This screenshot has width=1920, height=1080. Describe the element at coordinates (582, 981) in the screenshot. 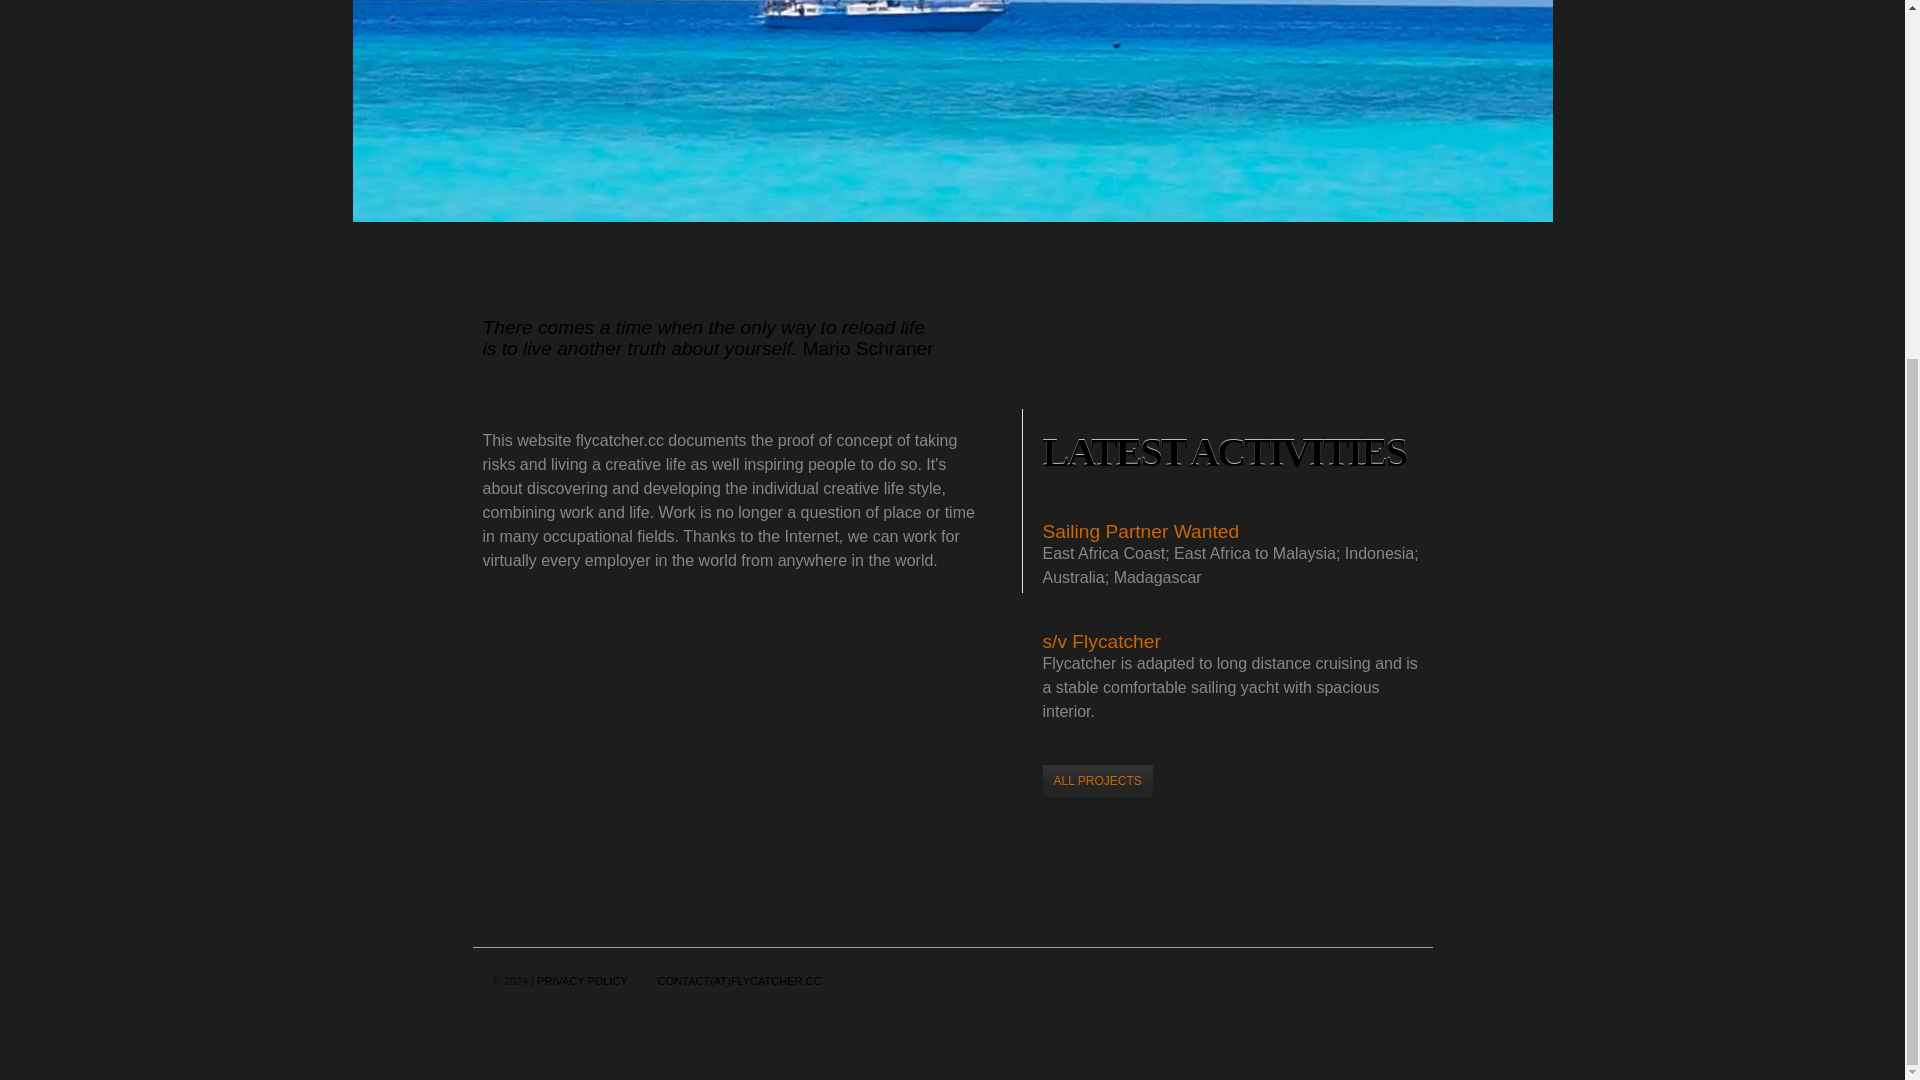

I see `PRIVACY POLICY` at that location.